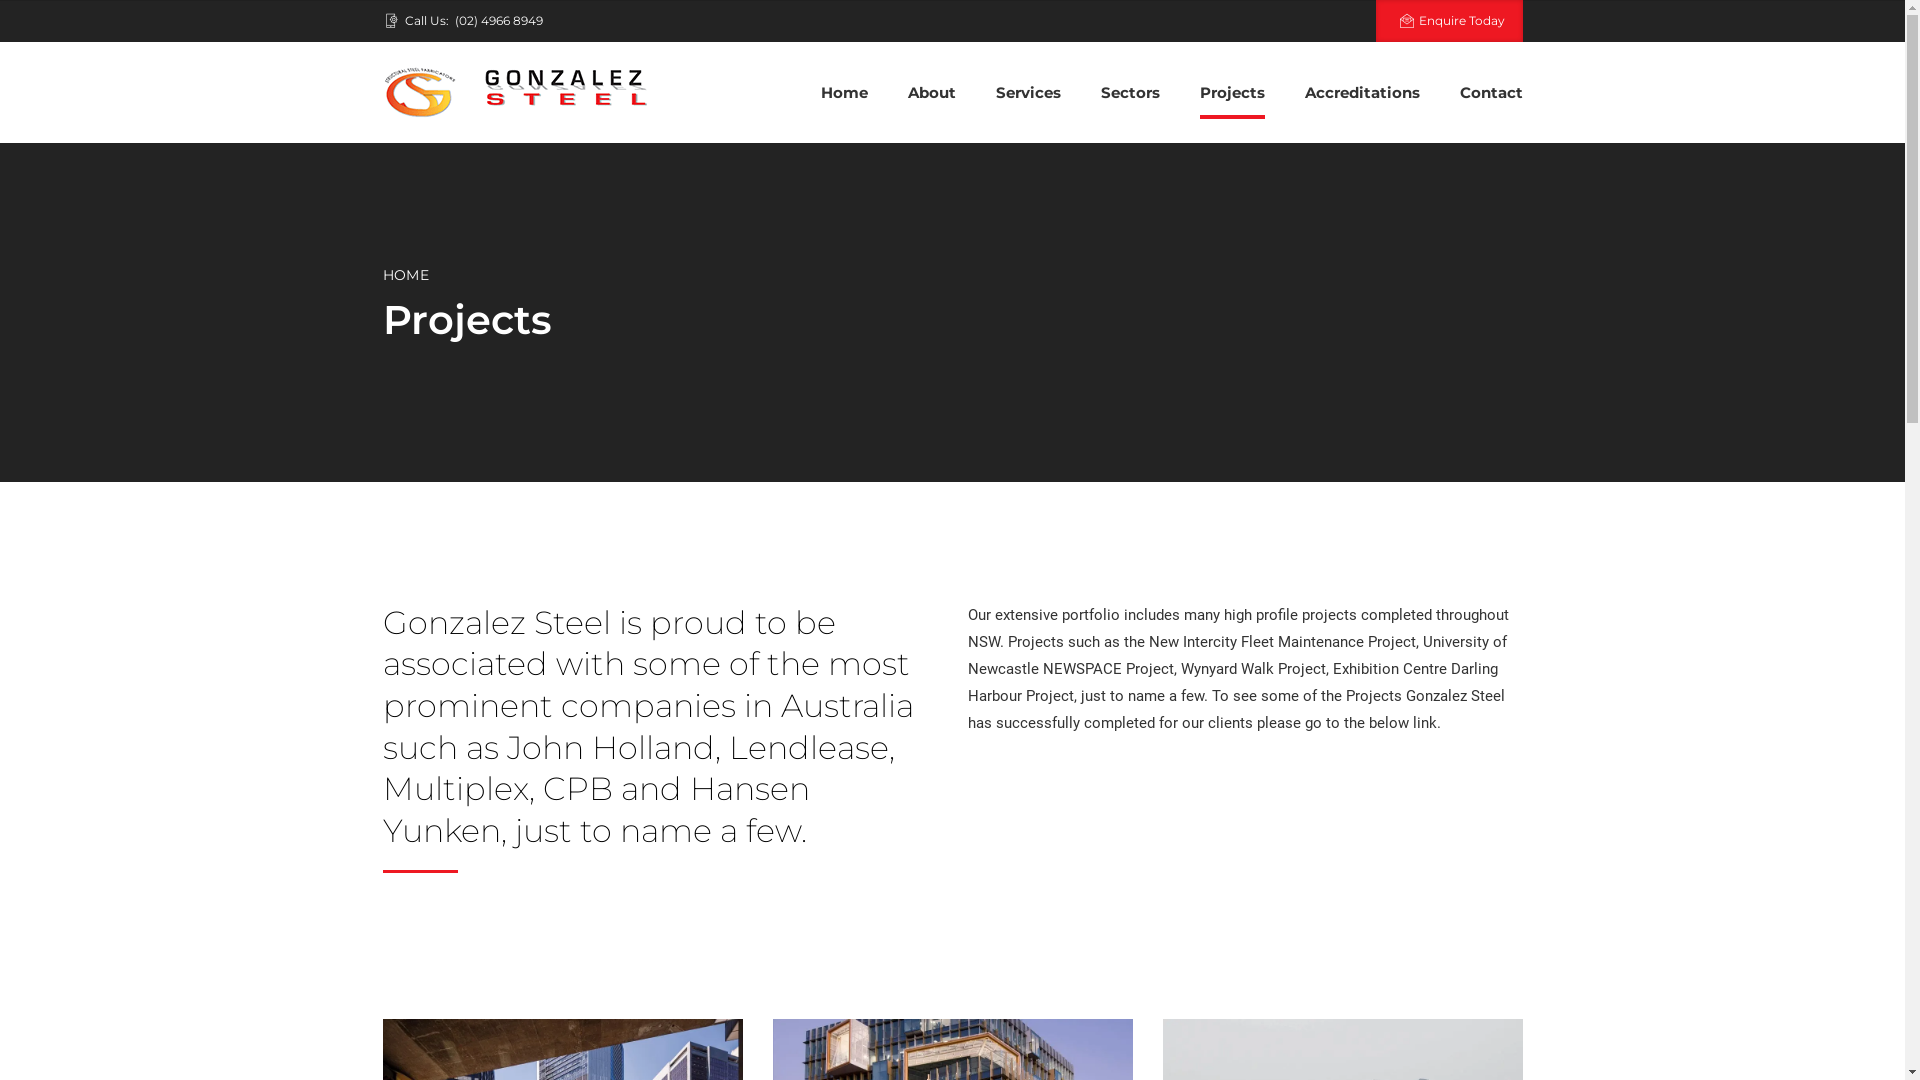 The image size is (1920, 1080). Describe the element at coordinates (1362, 93) in the screenshot. I see `Accreditations` at that location.